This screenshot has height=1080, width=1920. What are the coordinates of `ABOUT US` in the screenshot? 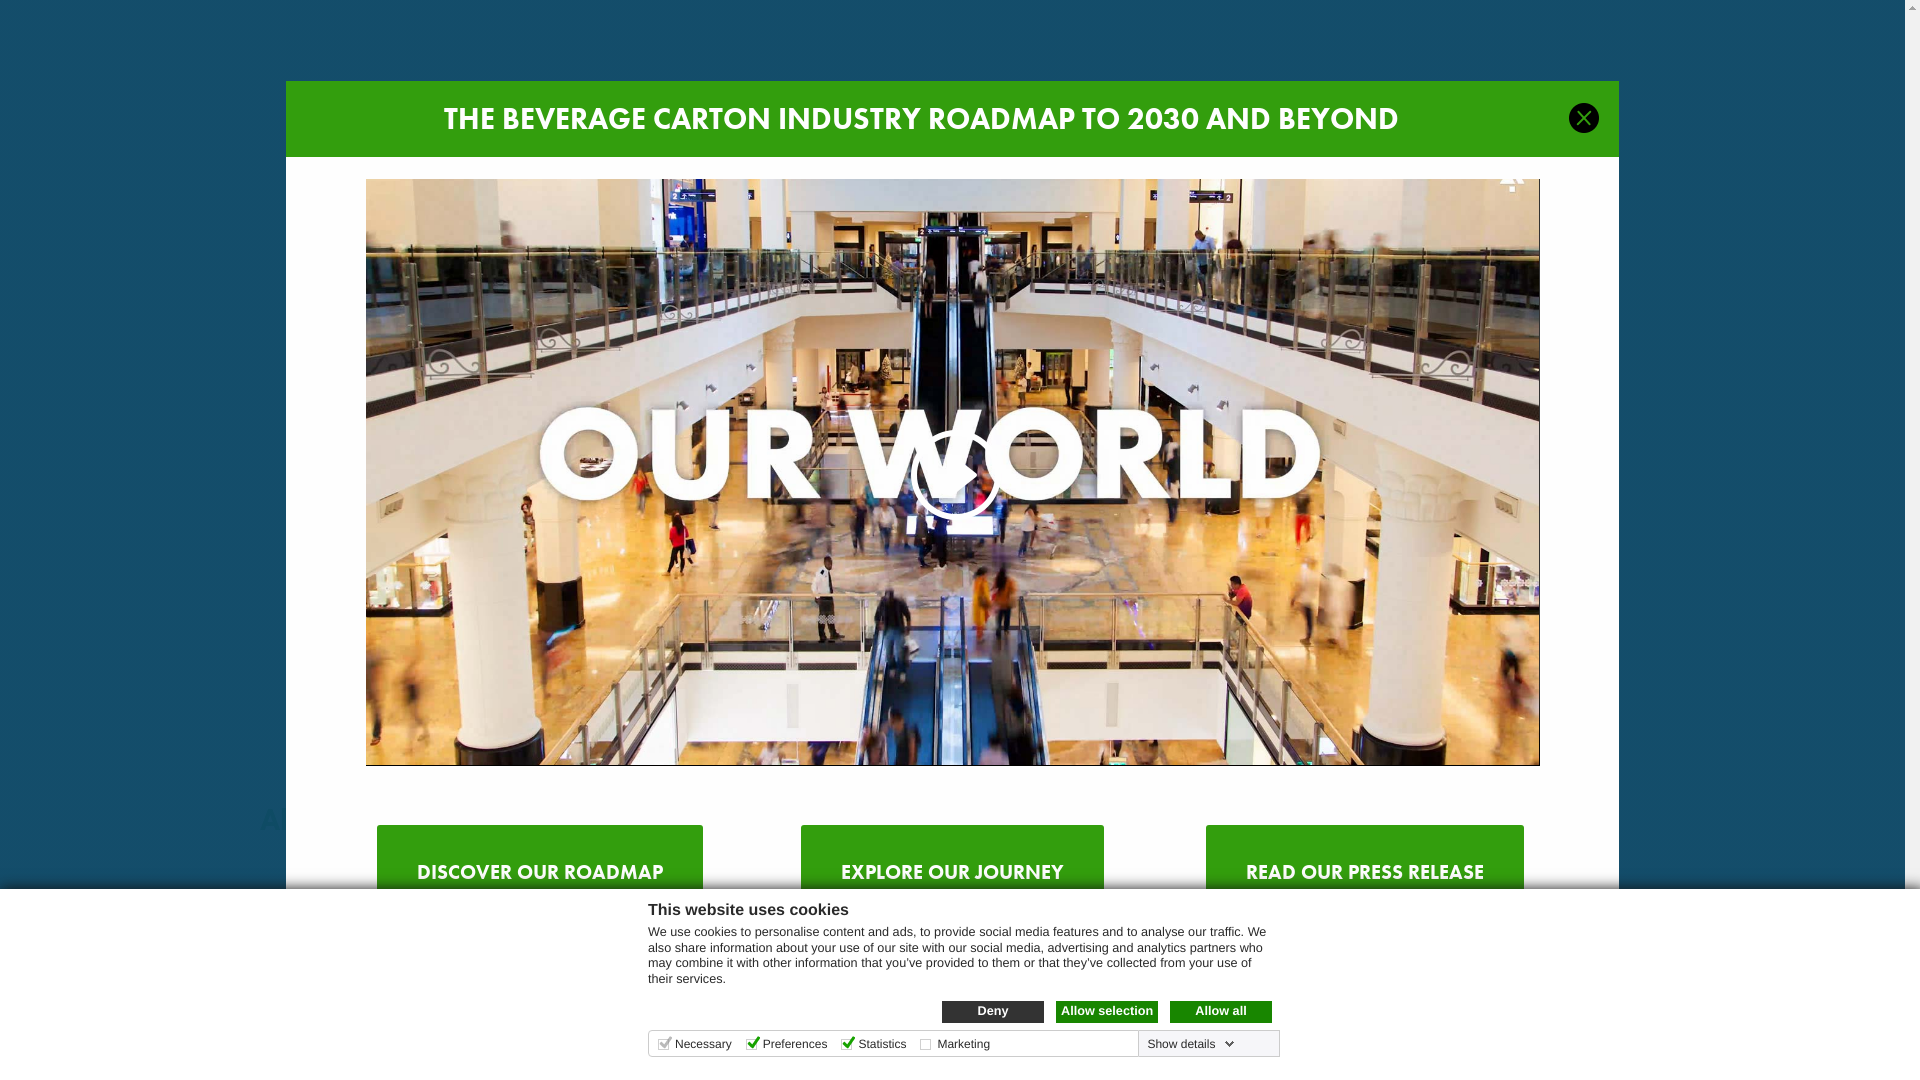 It's located at (952, 115).